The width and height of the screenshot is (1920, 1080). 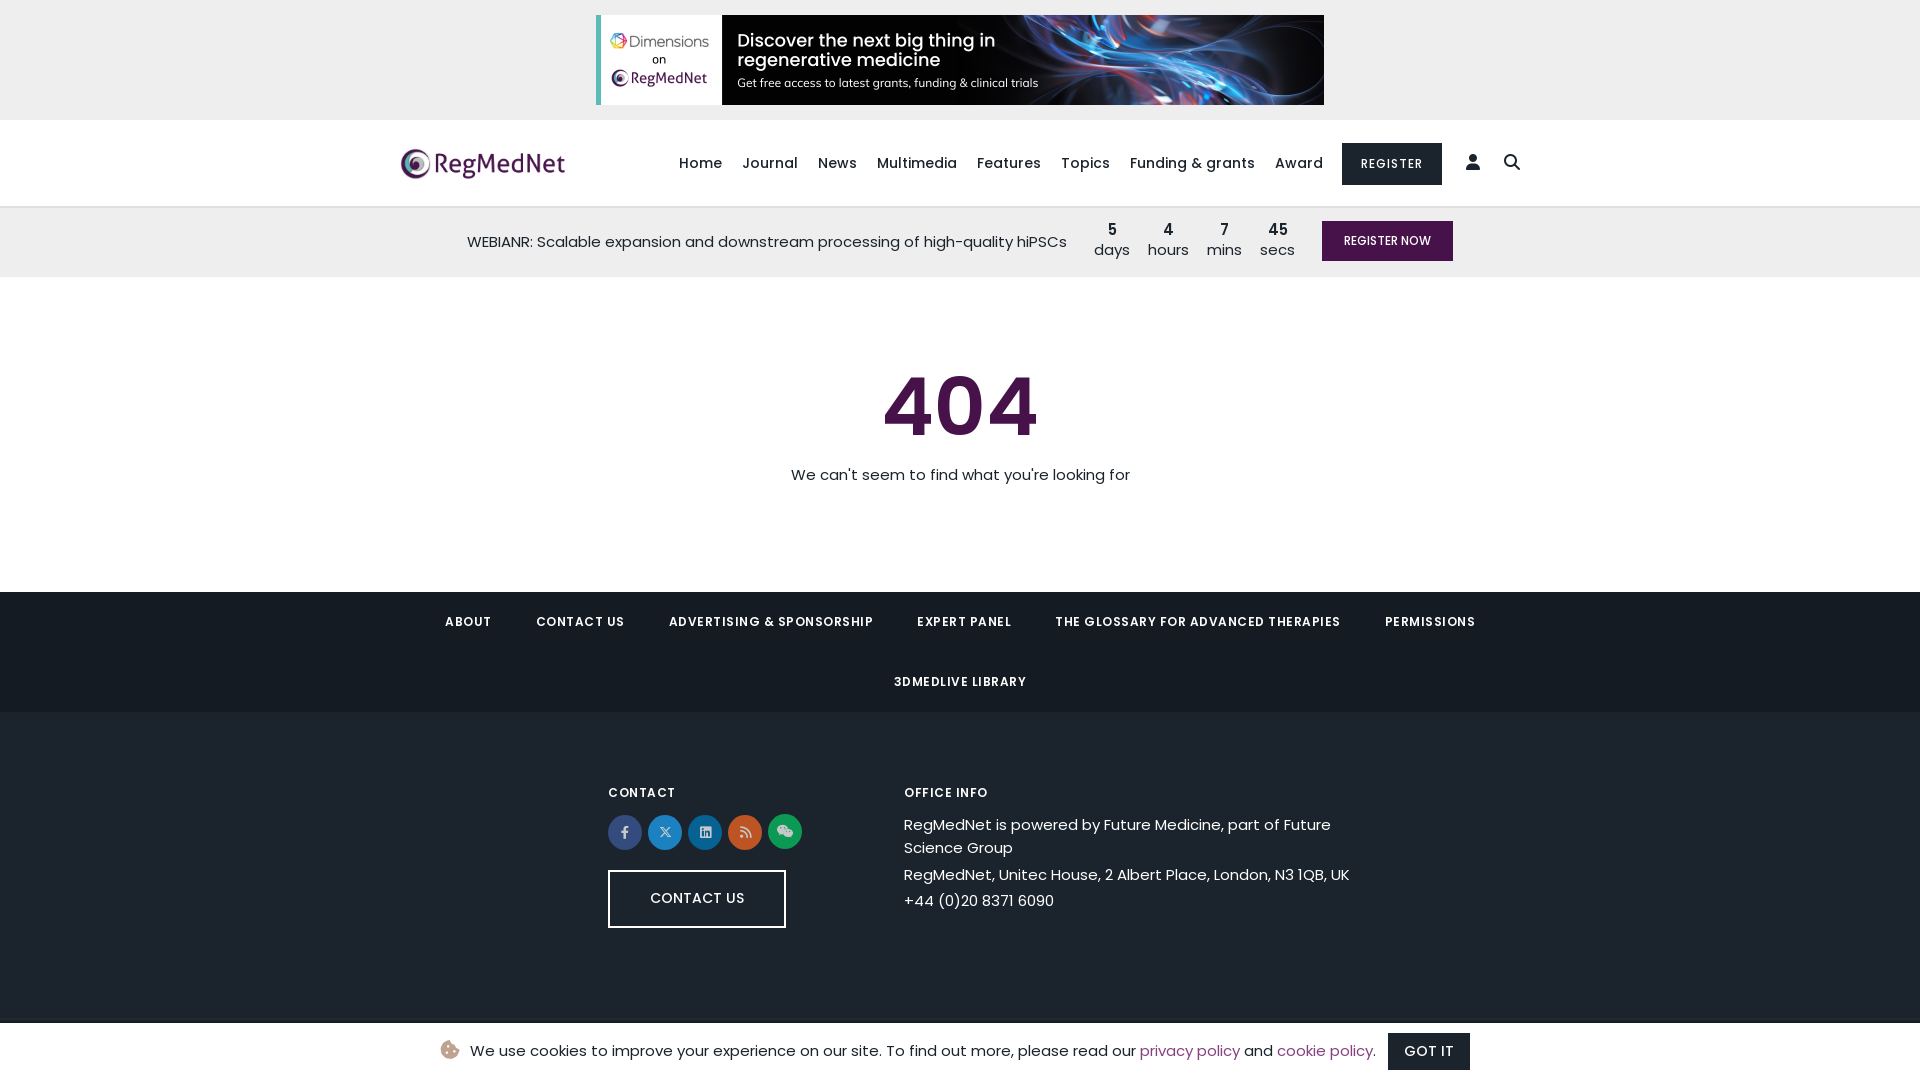 What do you see at coordinates (468, 622) in the screenshot?
I see `ABOUT` at bounding box center [468, 622].